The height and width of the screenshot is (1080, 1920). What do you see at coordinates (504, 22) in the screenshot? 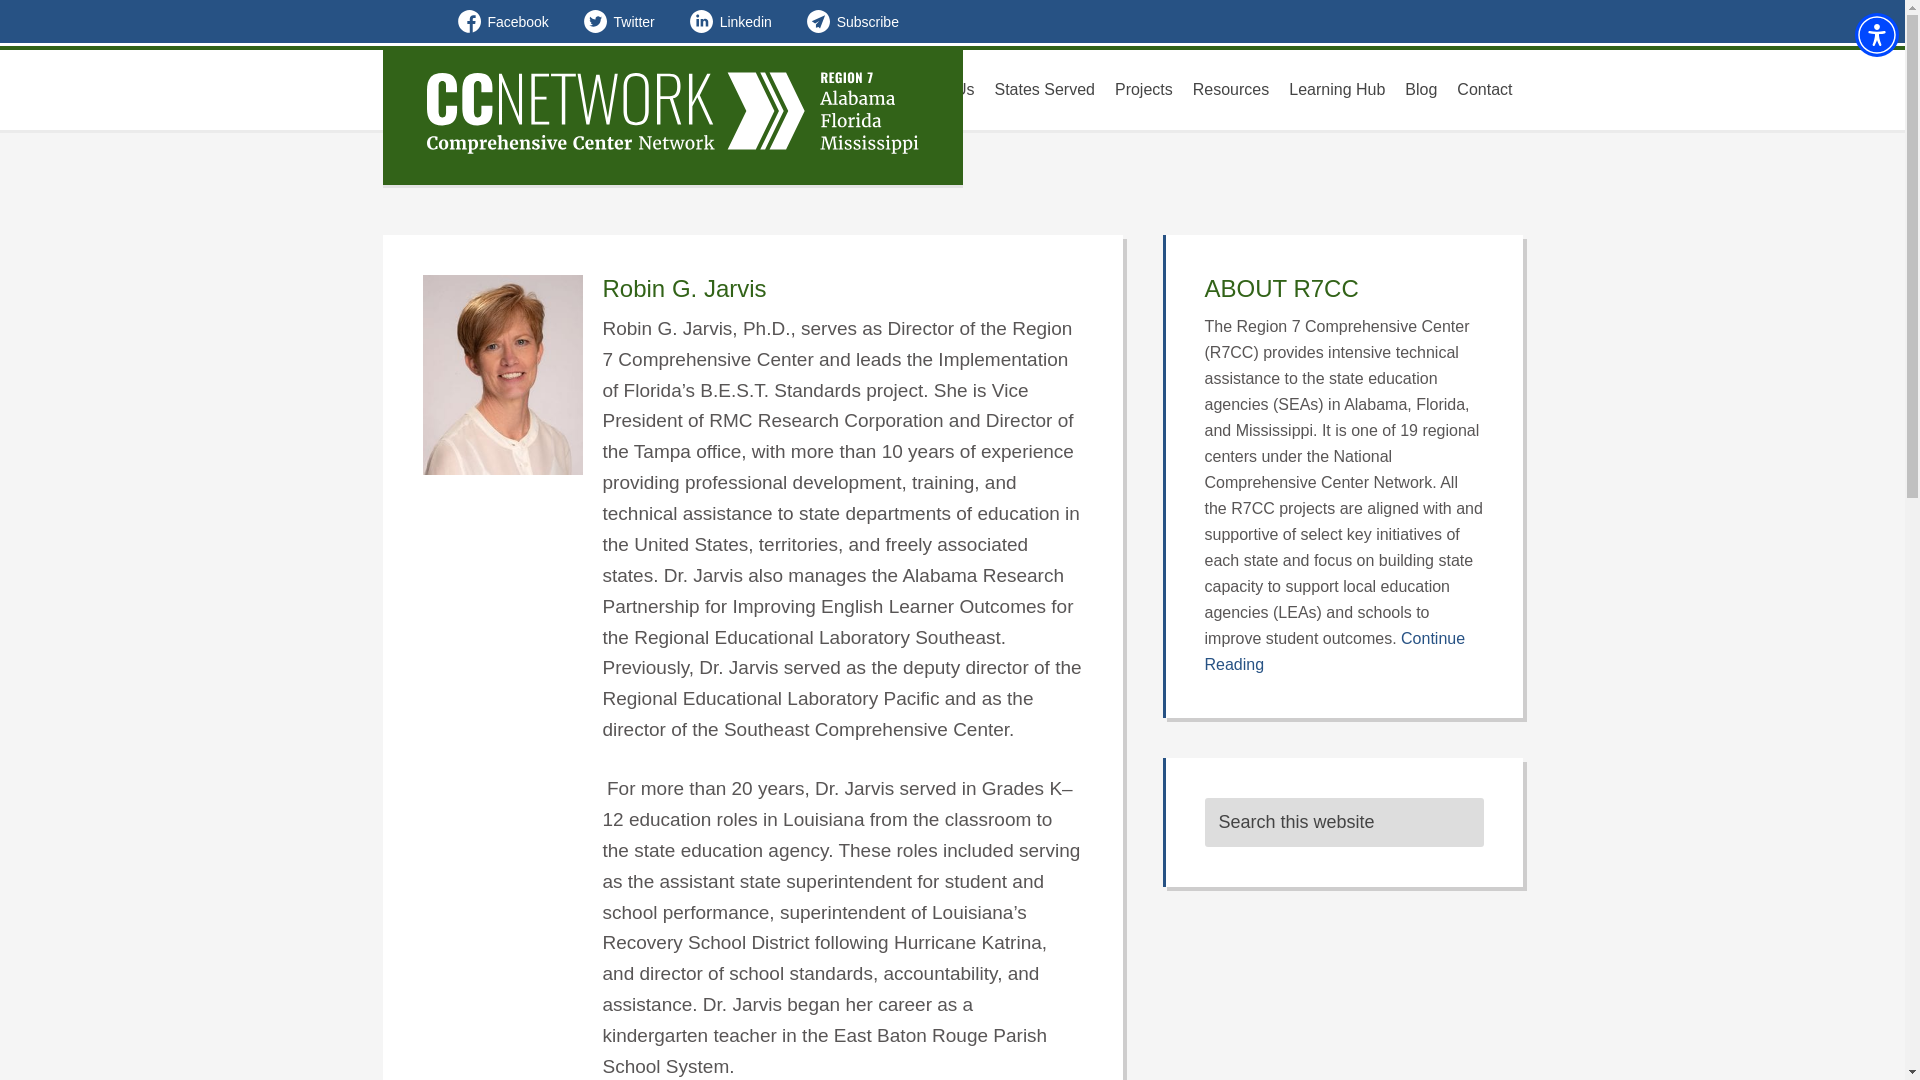
I see `Facebook` at bounding box center [504, 22].